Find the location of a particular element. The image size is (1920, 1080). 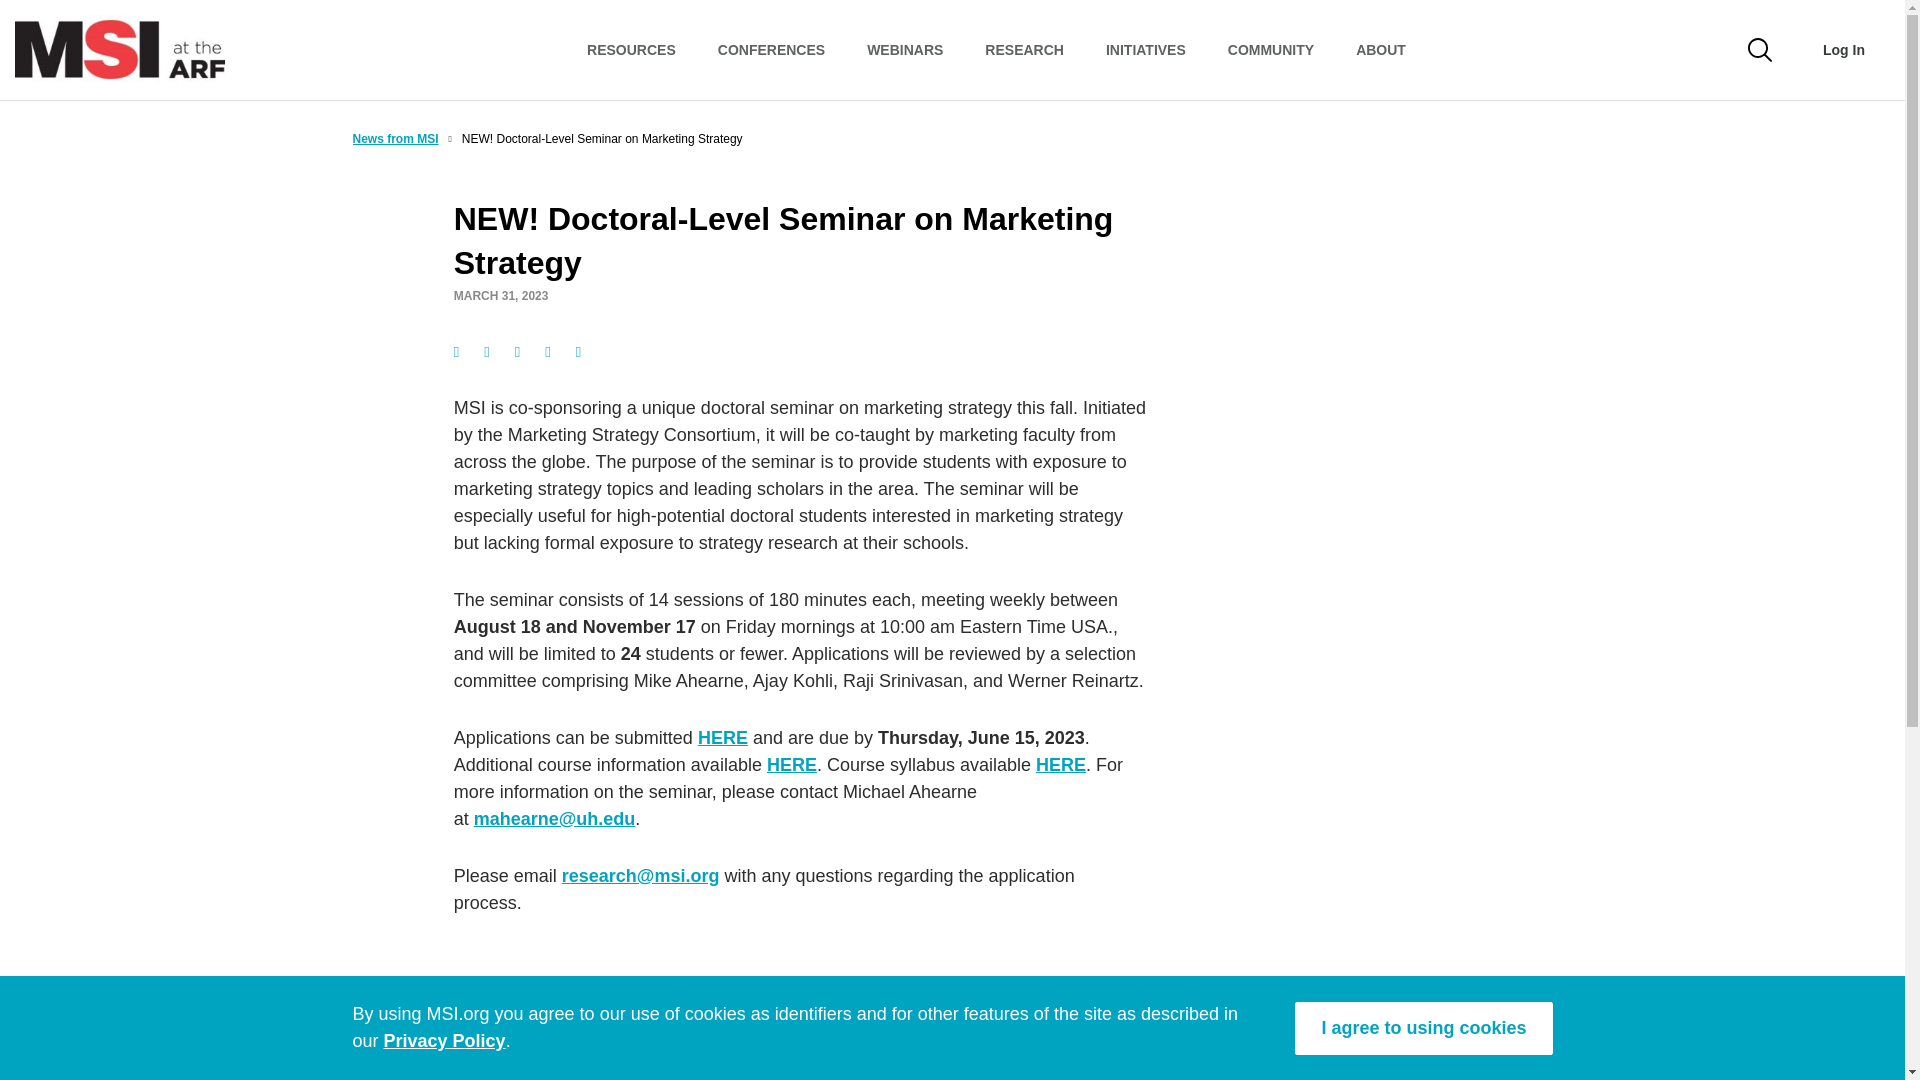

CONFERENCES is located at coordinates (771, 50).